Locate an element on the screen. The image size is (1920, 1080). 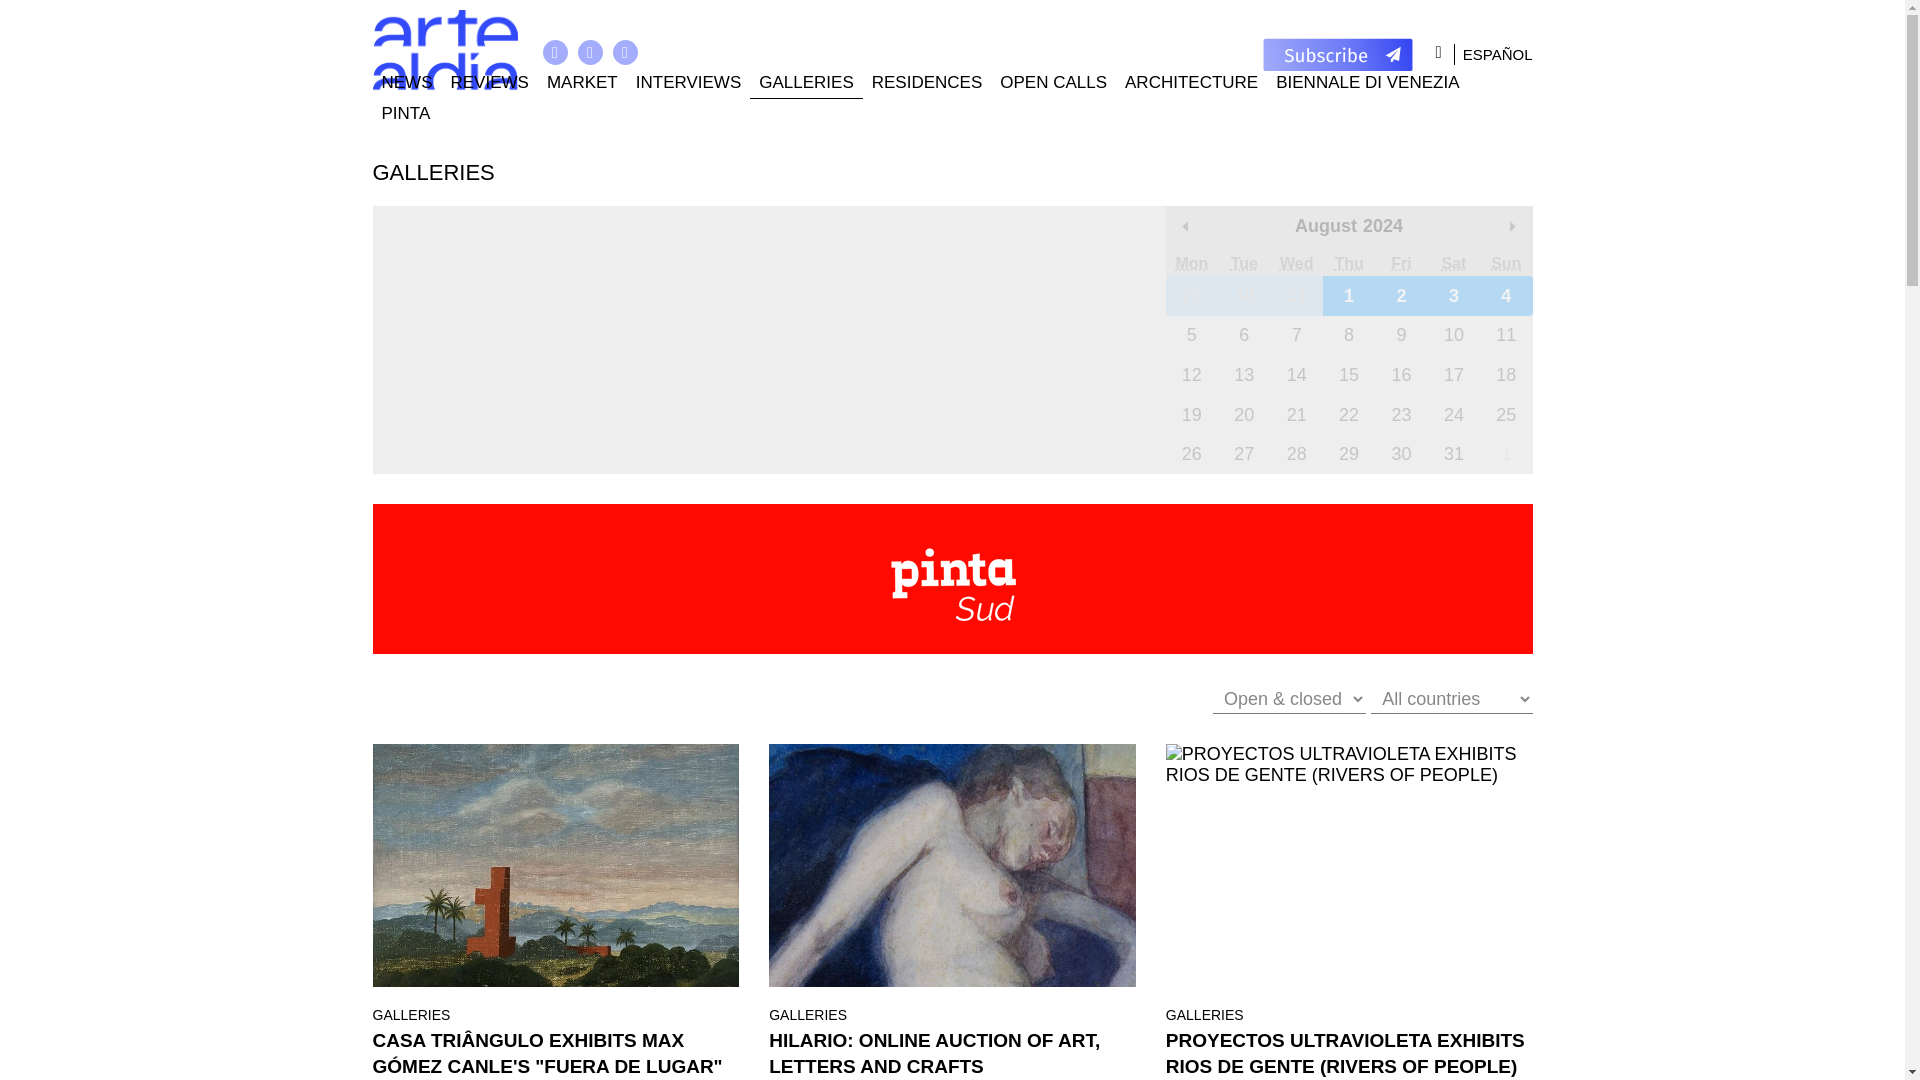
10 is located at coordinates (1454, 336).